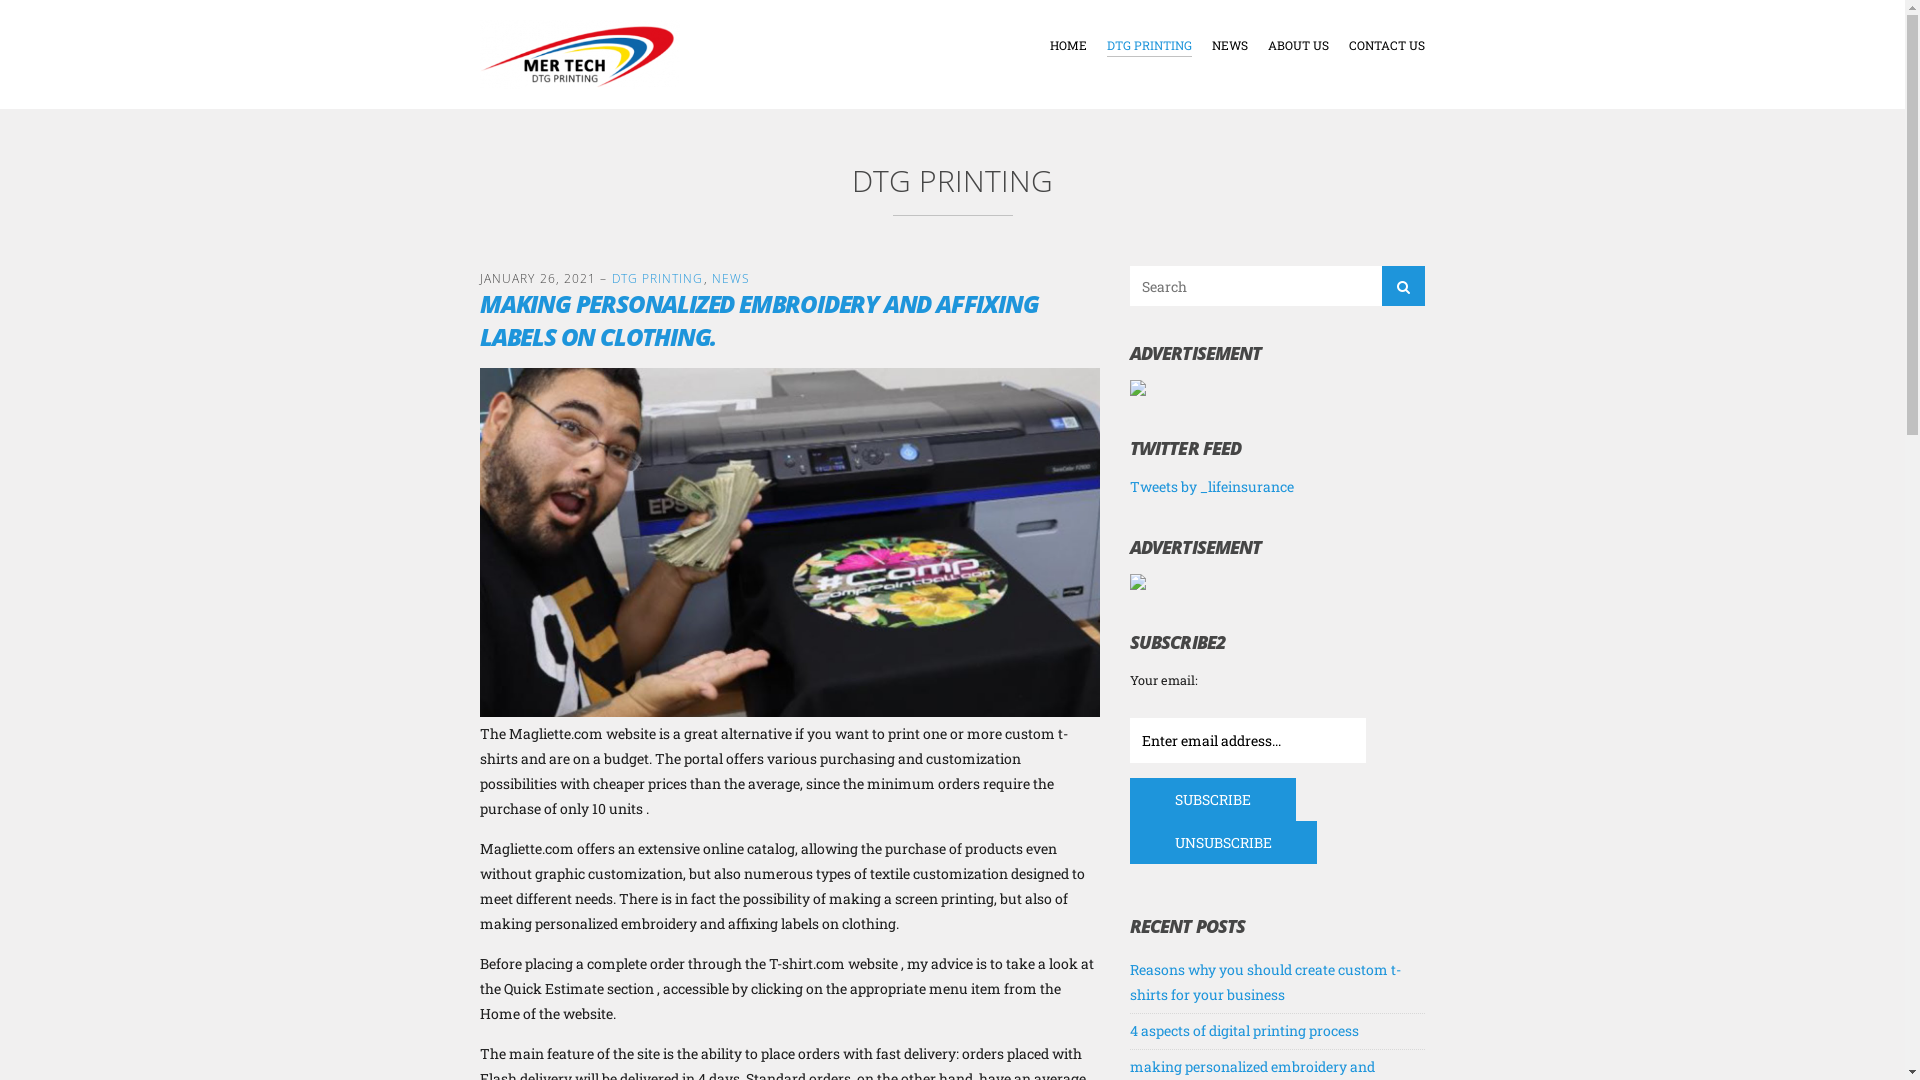  I want to click on CONTACT US, so click(1387, 46).